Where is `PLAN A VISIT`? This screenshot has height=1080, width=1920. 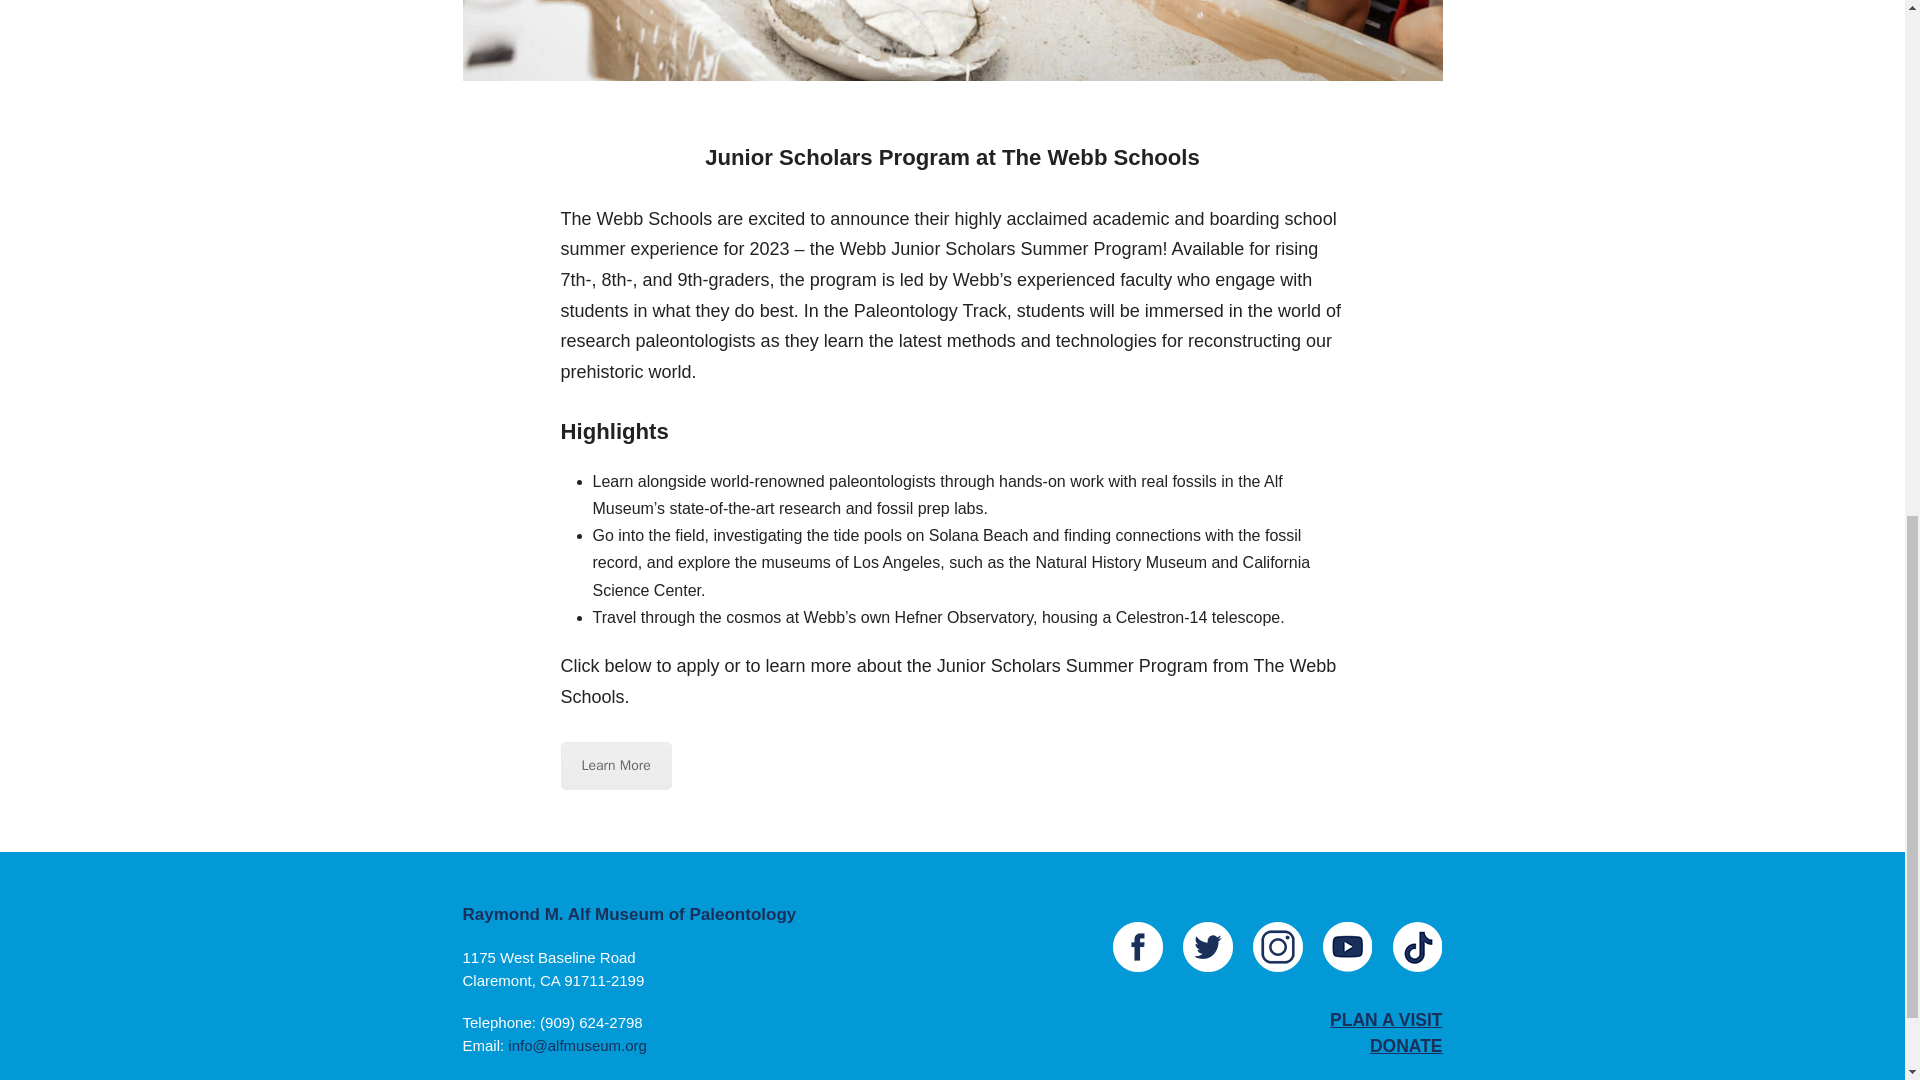 PLAN A VISIT is located at coordinates (1386, 1020).